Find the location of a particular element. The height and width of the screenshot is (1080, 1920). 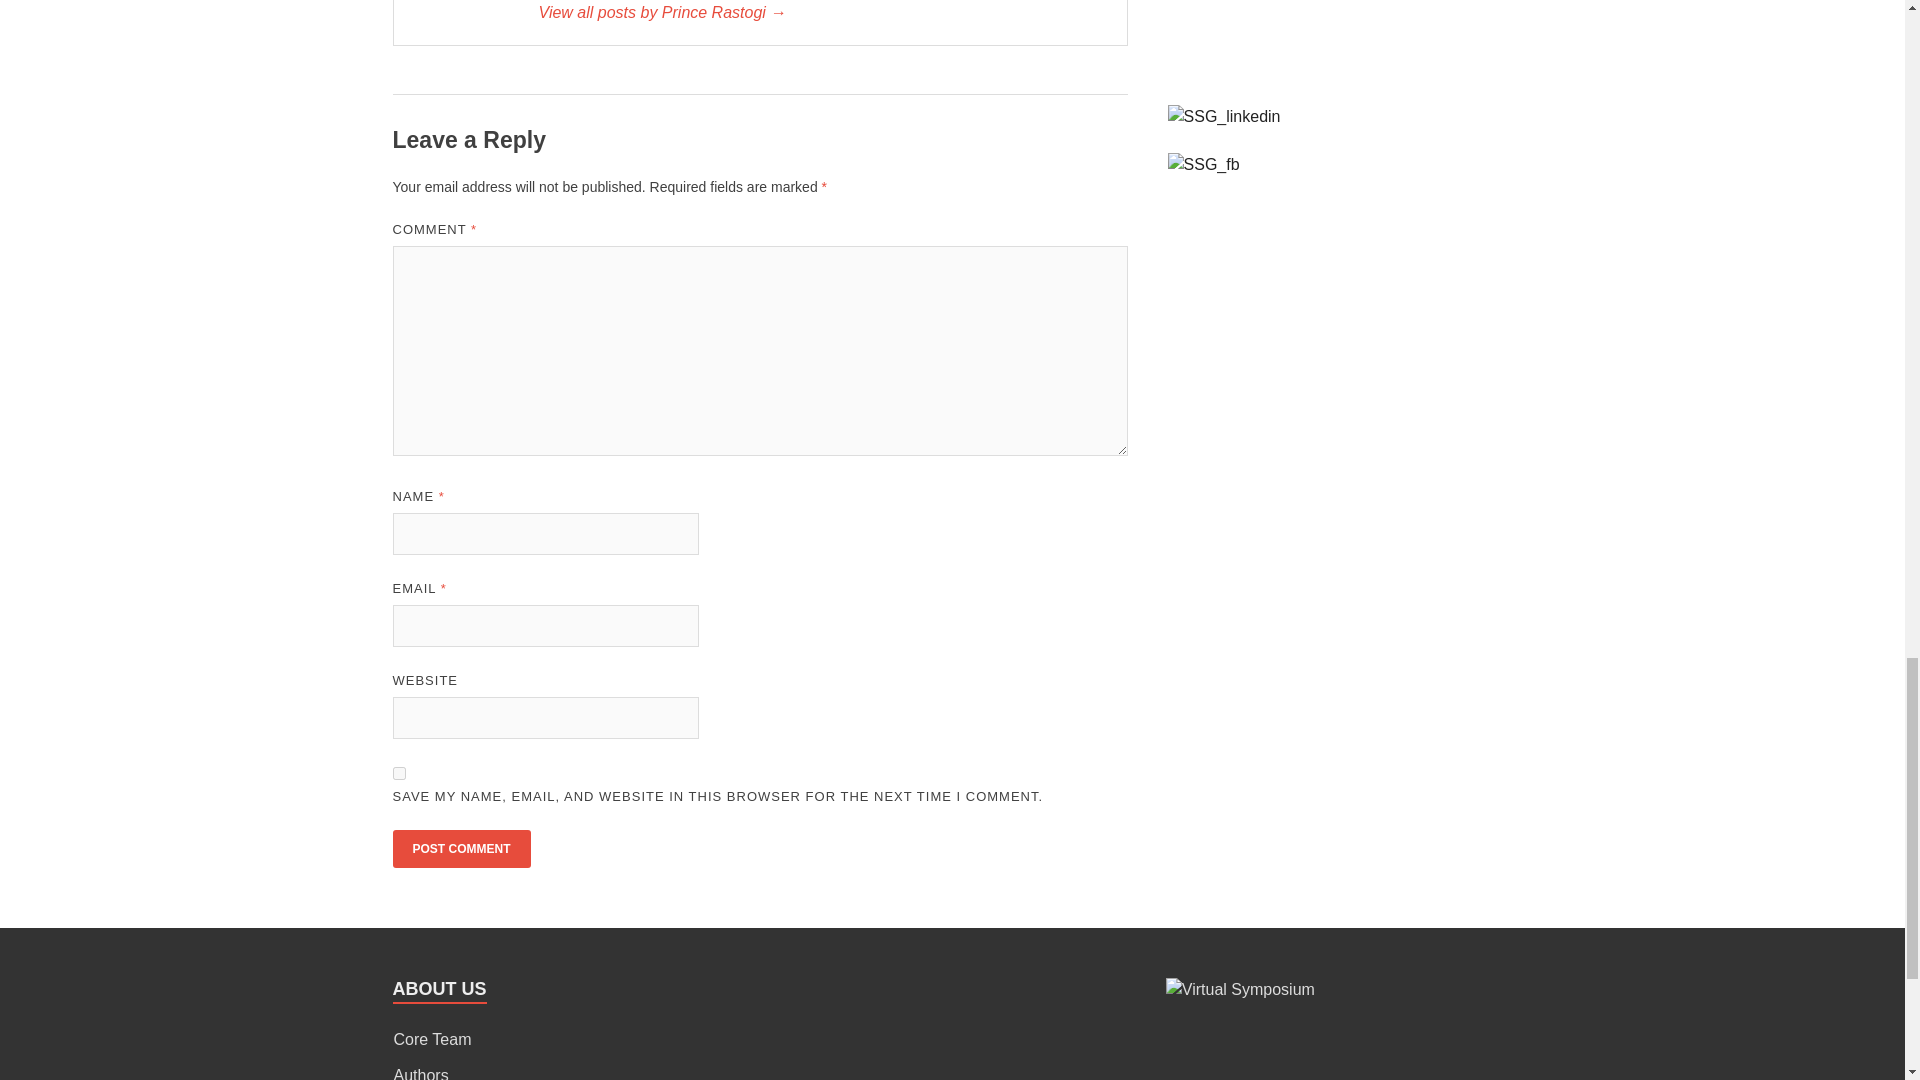

Prince Rastogi is located at coordinates (821, 12).